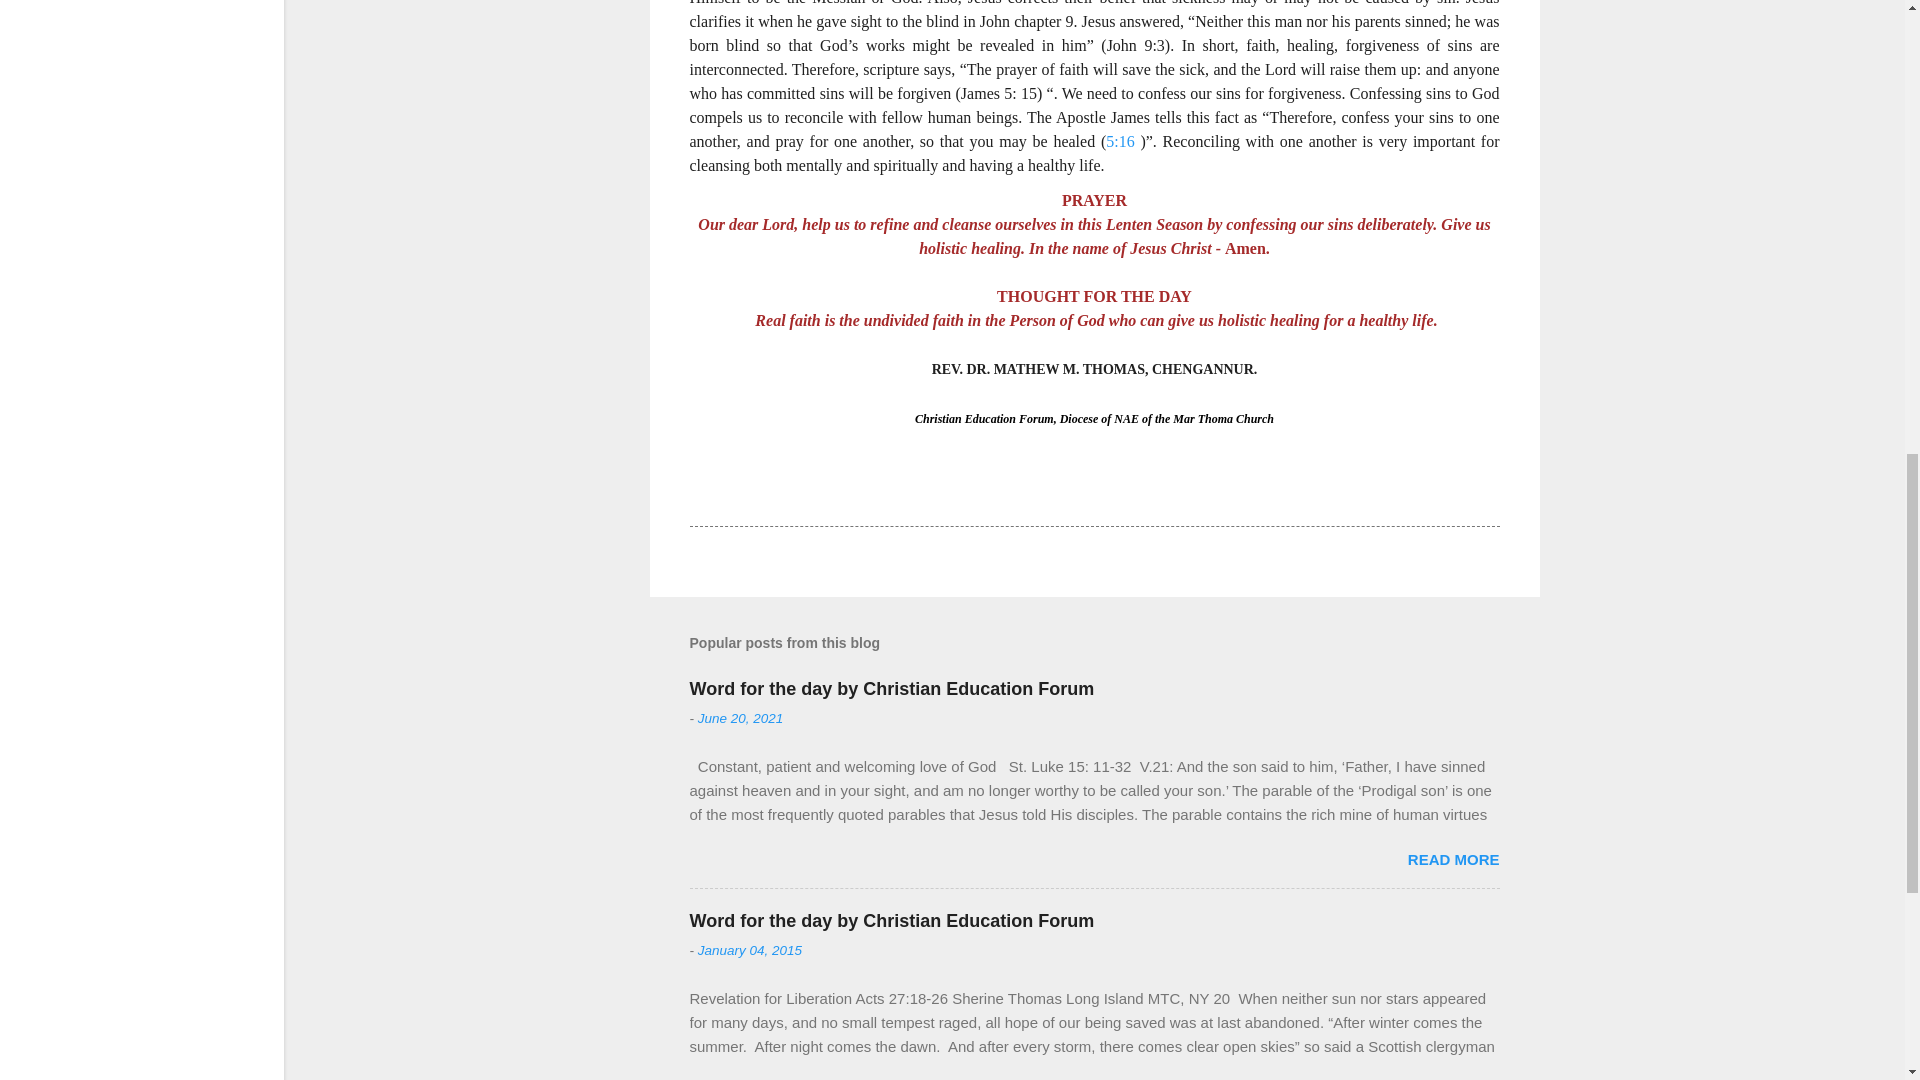 Image resolution: width=1920 pixels, height=1080 pixels. Describe the element at coordinates (892, 688) in the screenshot. I see `Word for the day by Christian Education Forum` at that location.